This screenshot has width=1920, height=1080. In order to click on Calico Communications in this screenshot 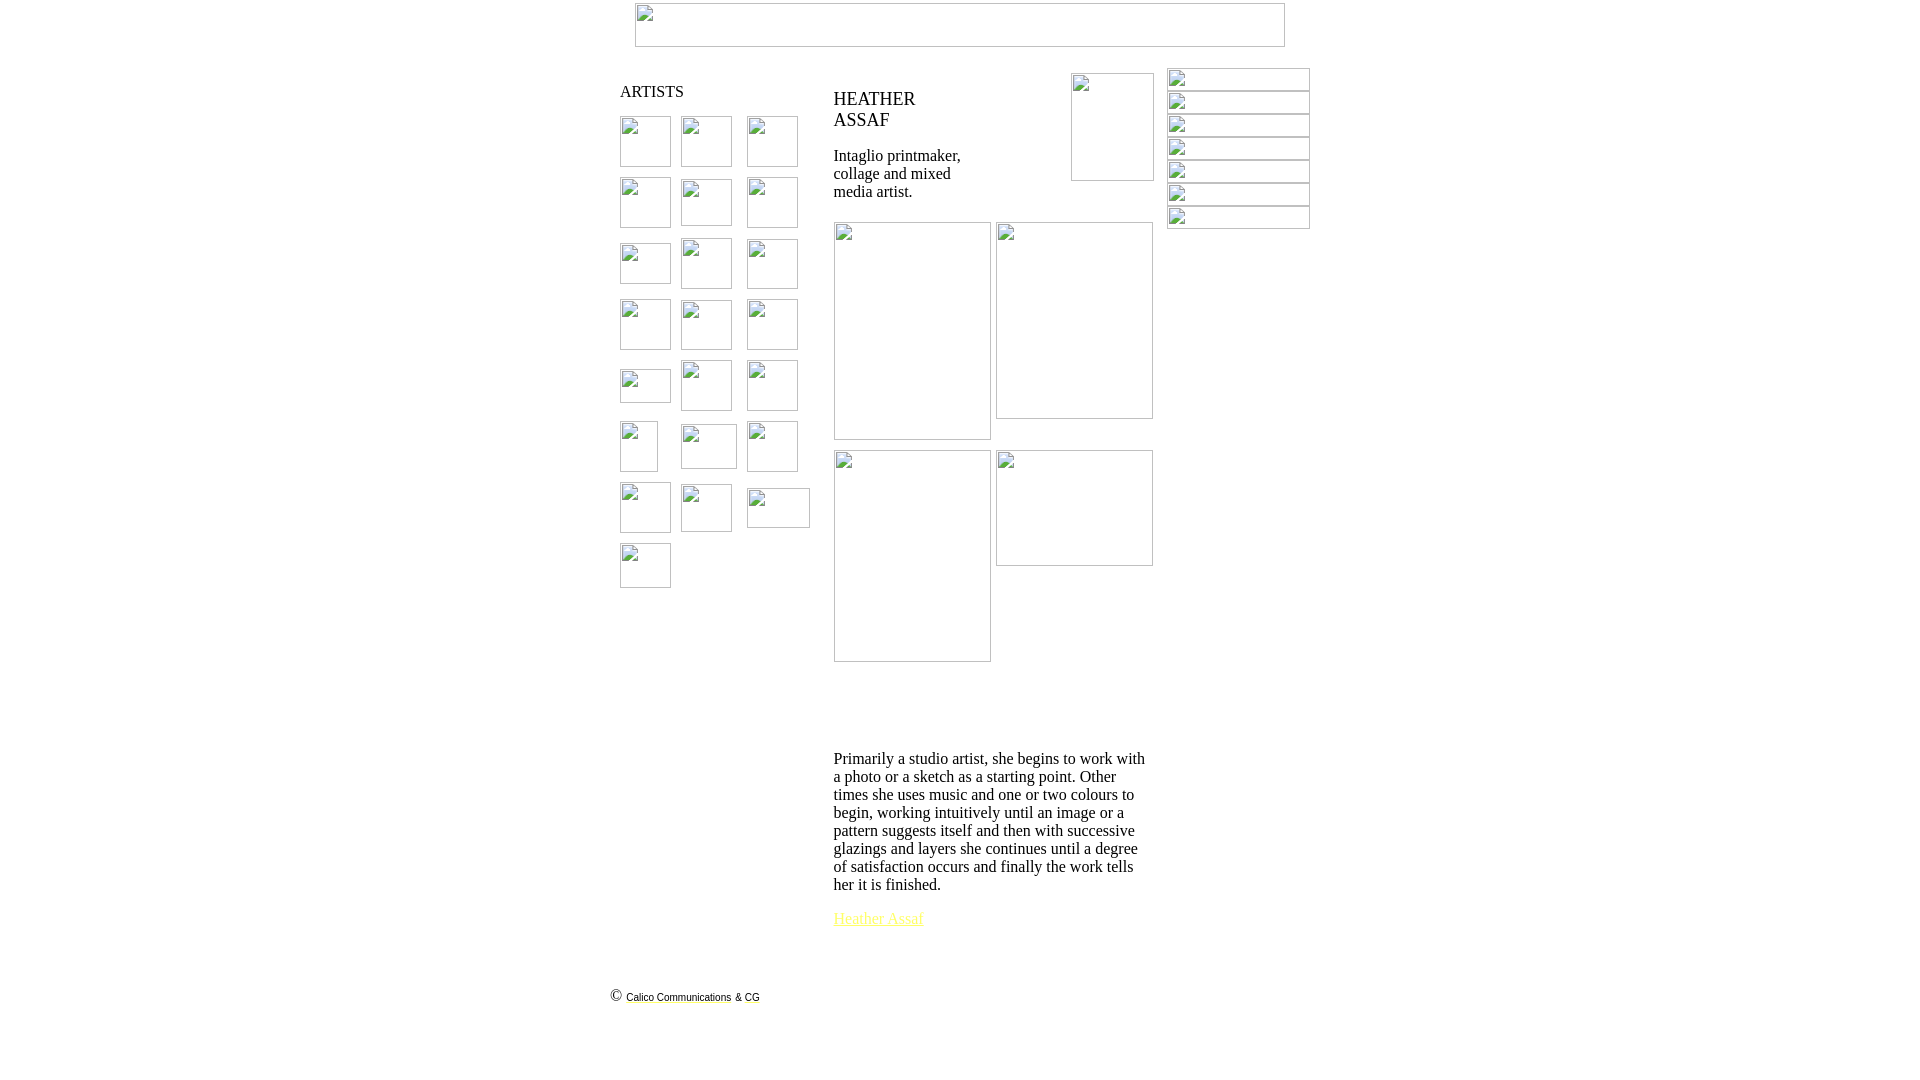, I will do `click(678, 996)`.